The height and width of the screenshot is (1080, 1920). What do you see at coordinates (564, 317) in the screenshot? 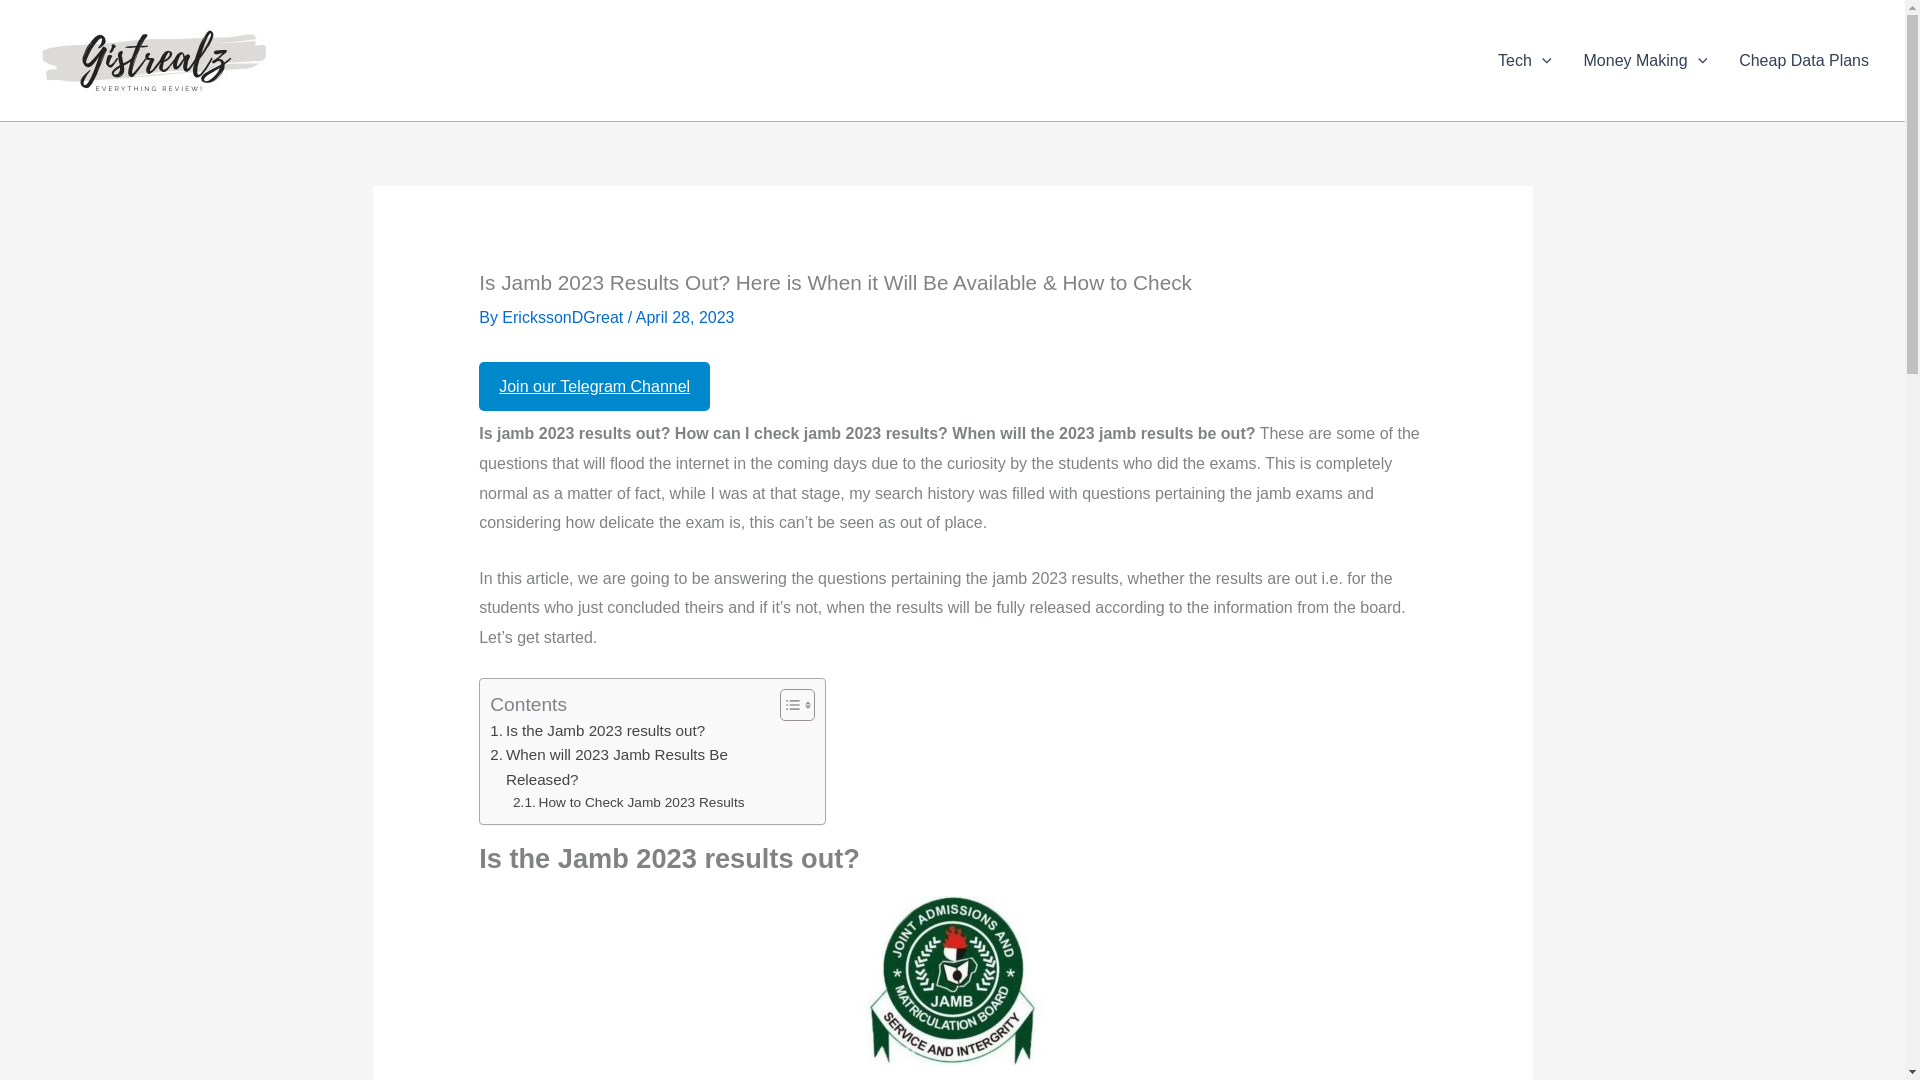
I see `ErickssonDGreat` at bounding box center [564, 317].